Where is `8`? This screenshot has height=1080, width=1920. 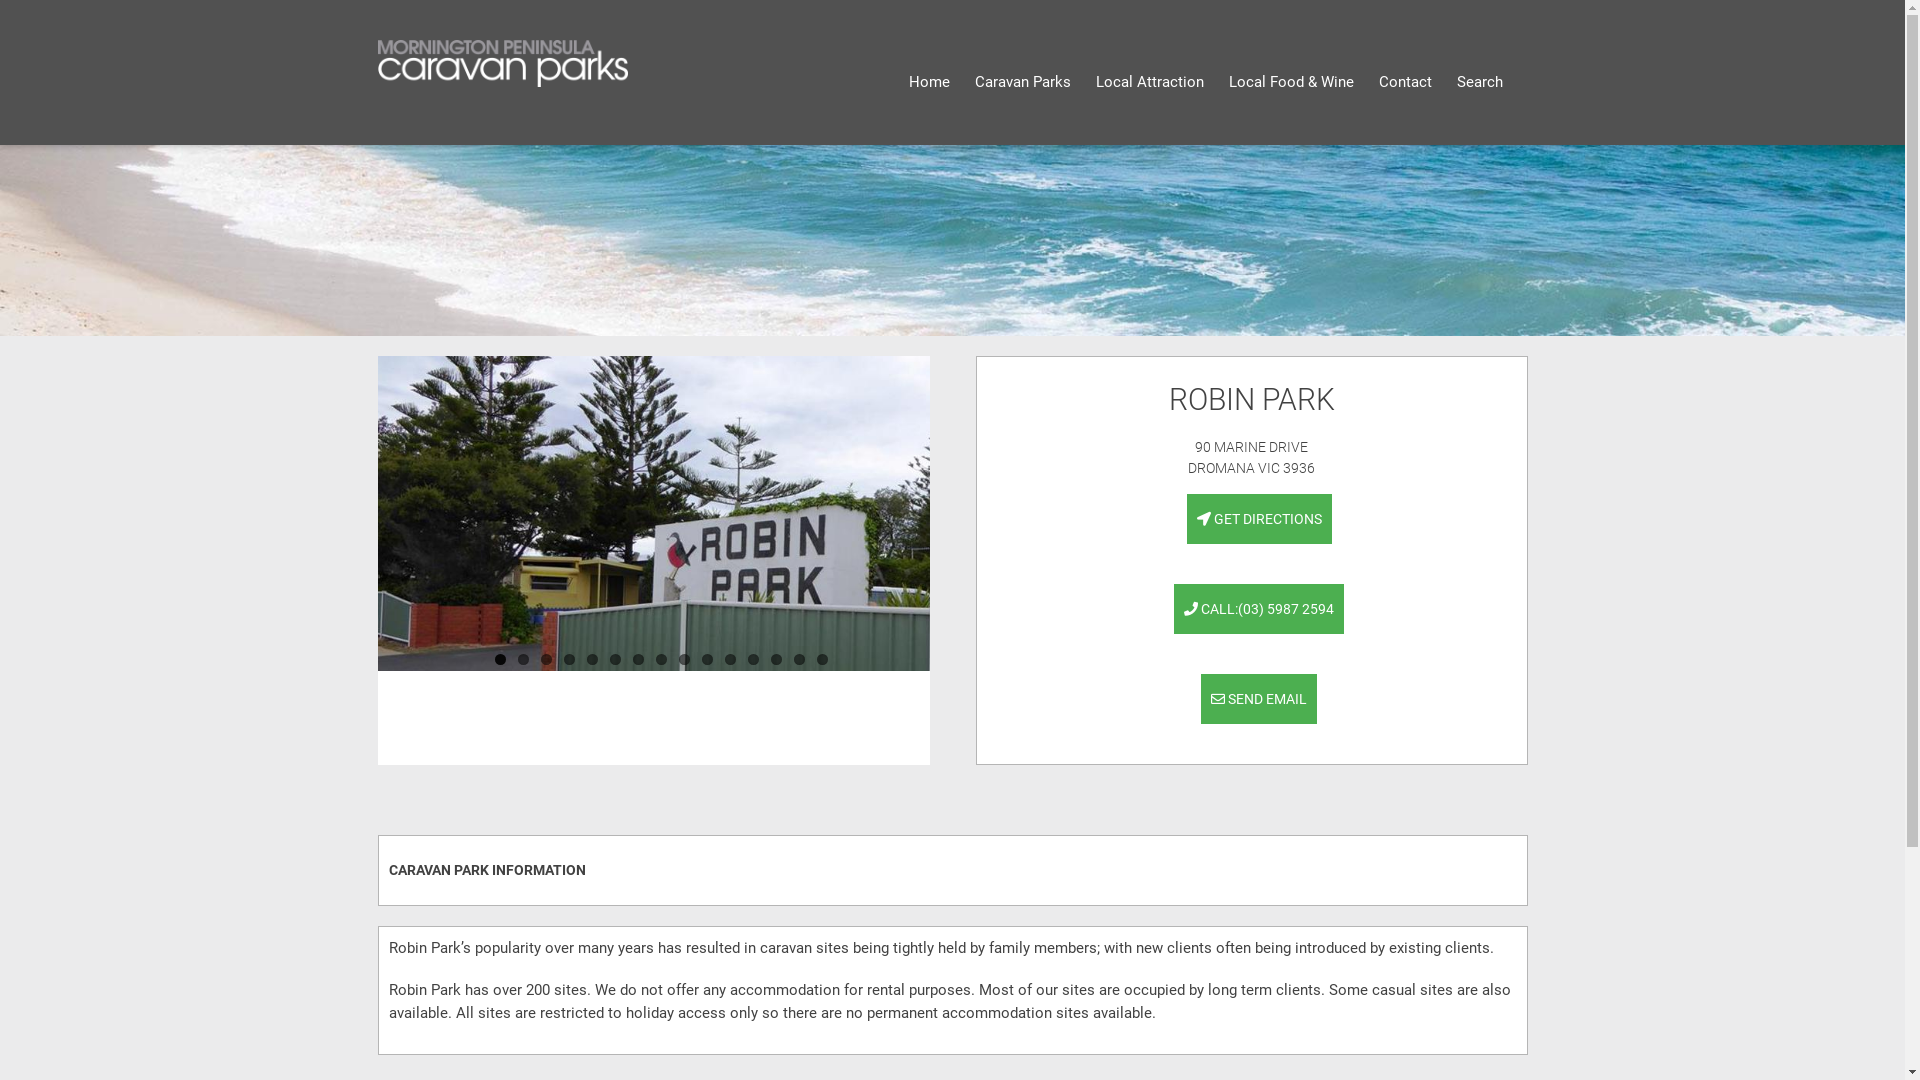 8 is located at coordinates (662, 660).